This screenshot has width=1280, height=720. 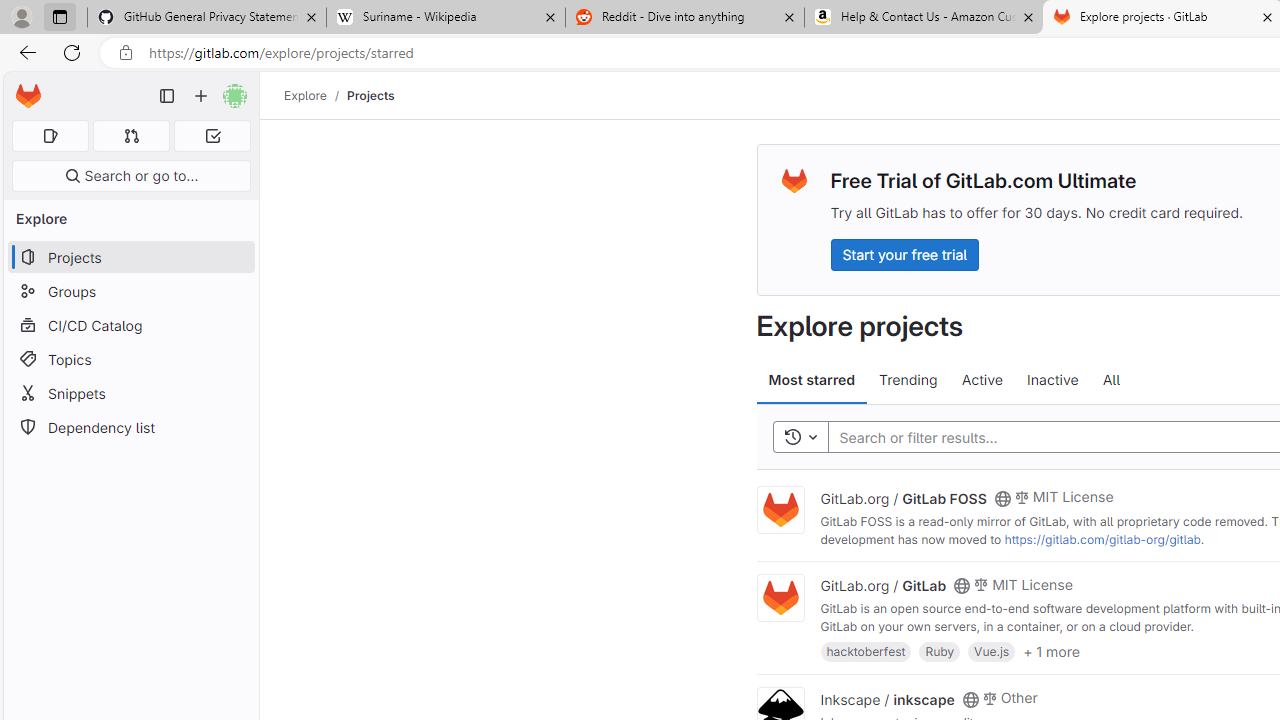 I want to click on Toggle history, so click(x=800, y=438).